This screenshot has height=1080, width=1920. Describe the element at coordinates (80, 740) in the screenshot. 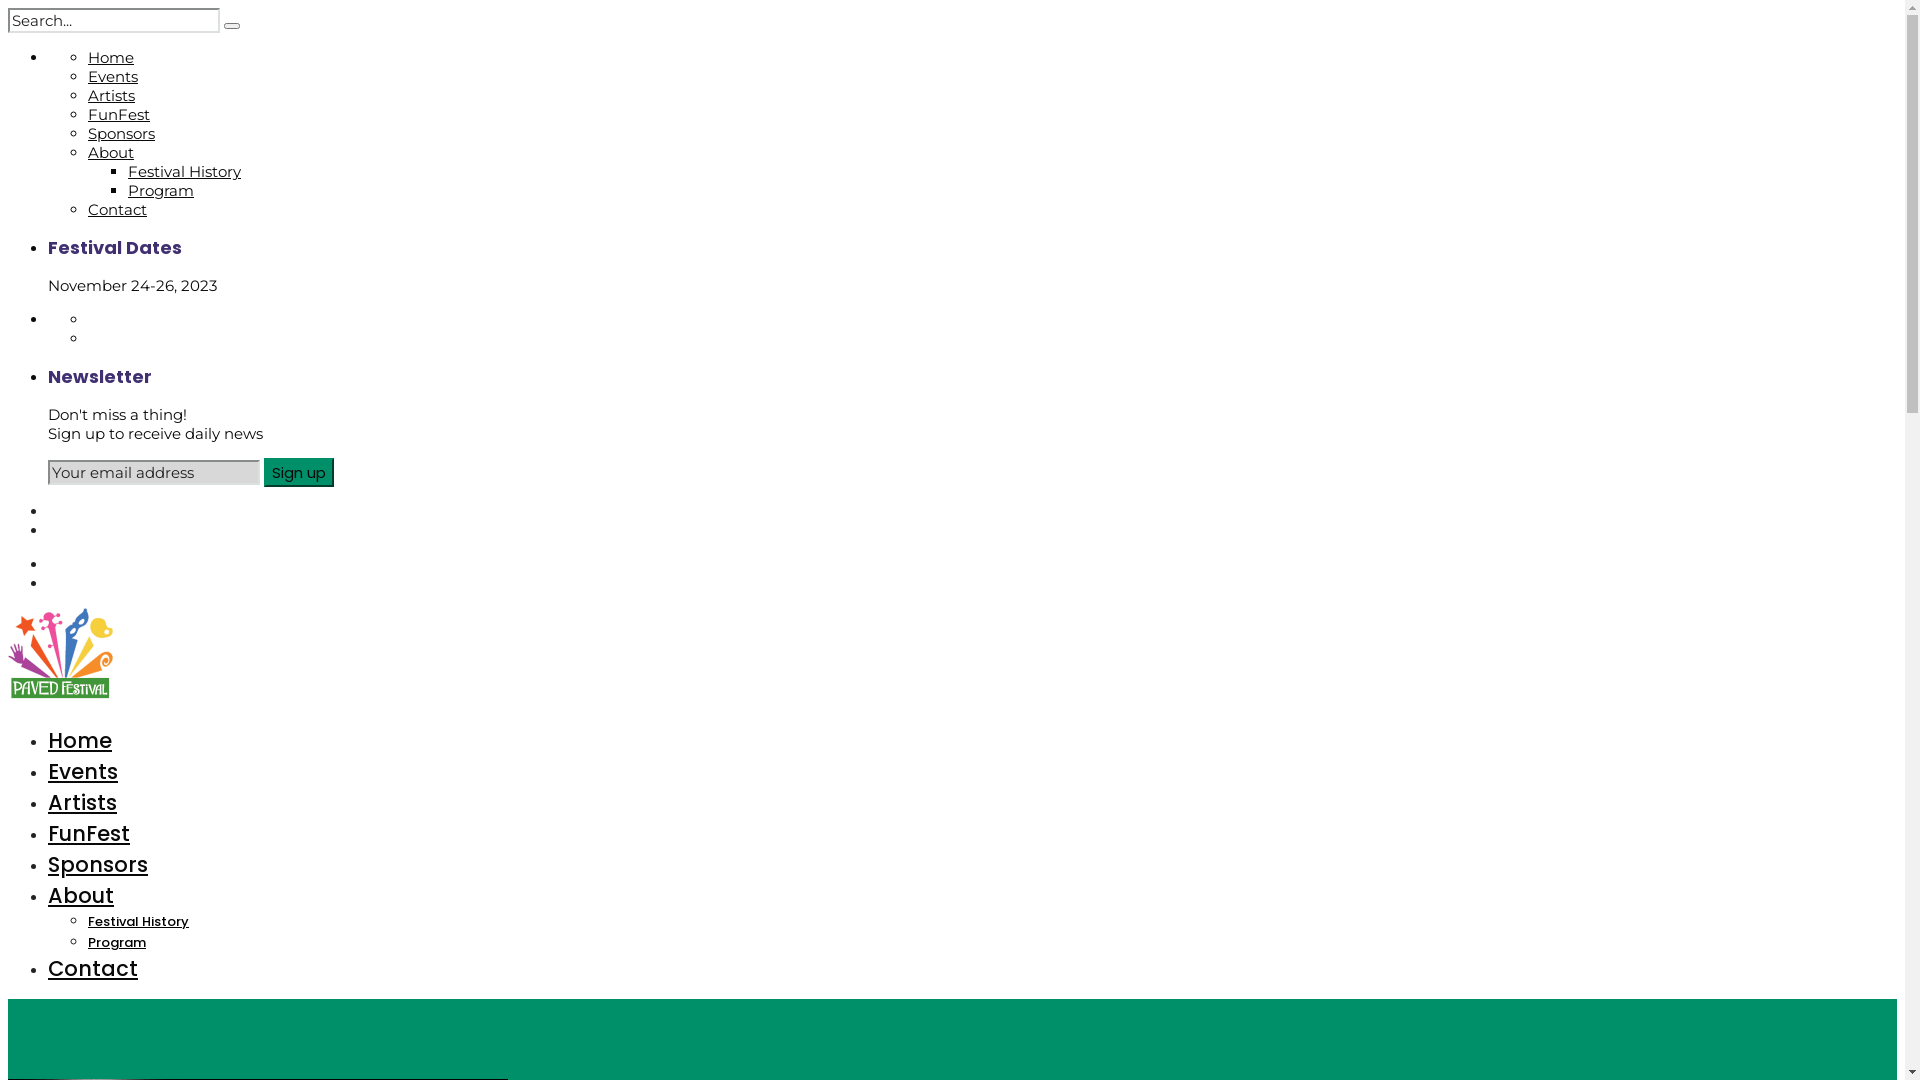

I see `Home` at that location.